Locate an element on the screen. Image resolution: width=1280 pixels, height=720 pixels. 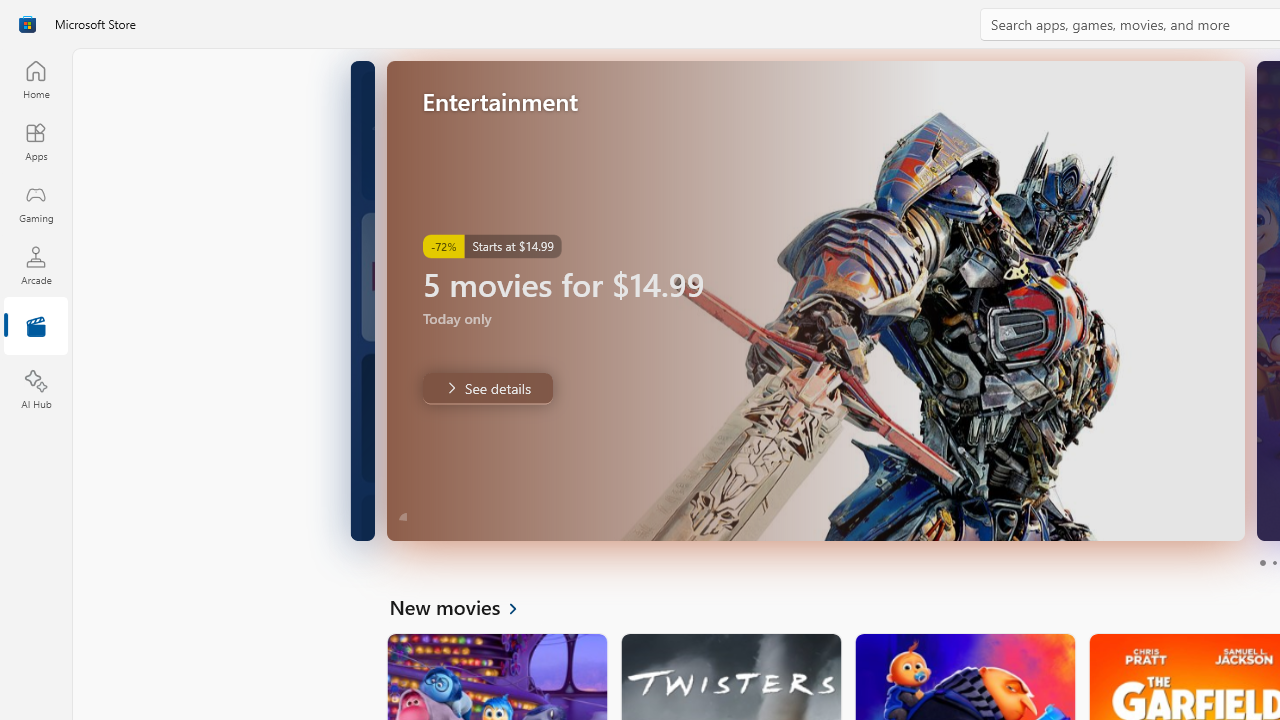
AI Hub is located at coordinates (36, 390).